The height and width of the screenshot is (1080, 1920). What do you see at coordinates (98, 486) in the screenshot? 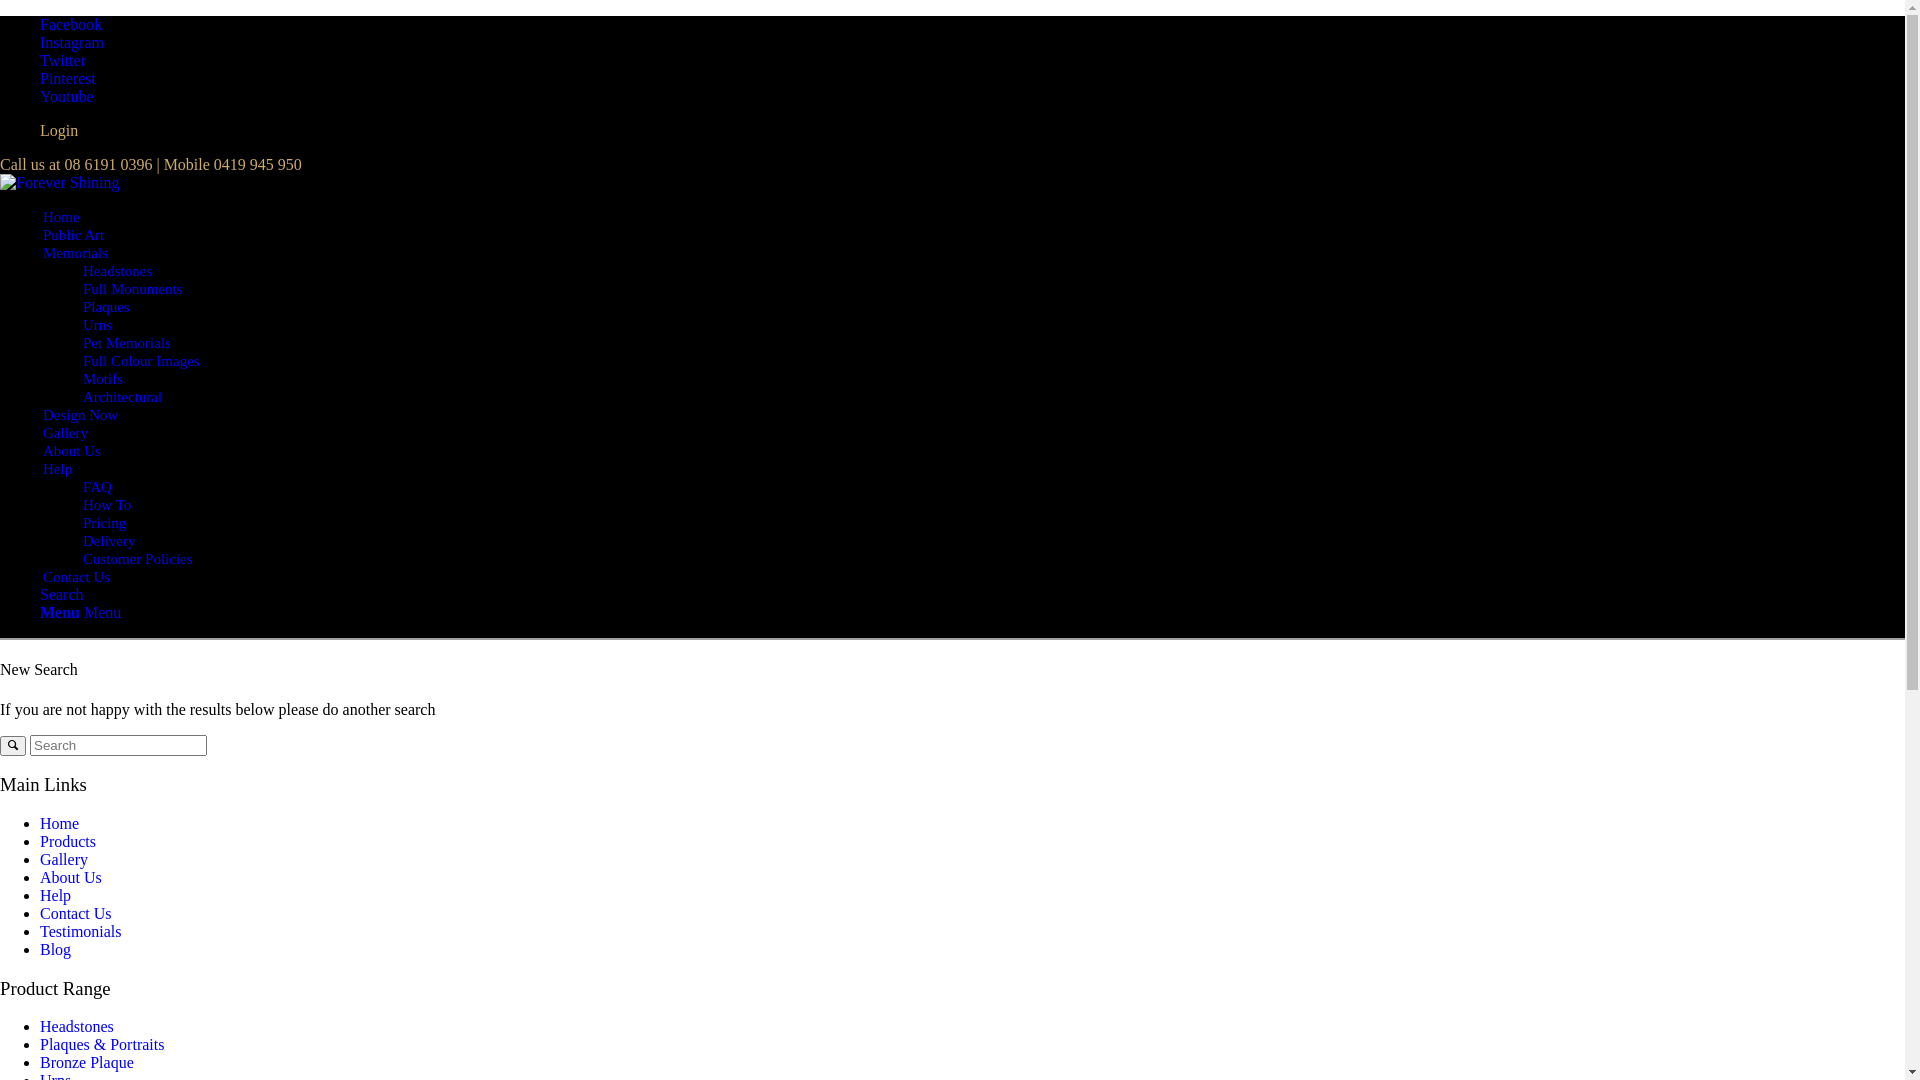
I see `FAQ` at bounding box center [98, 486].